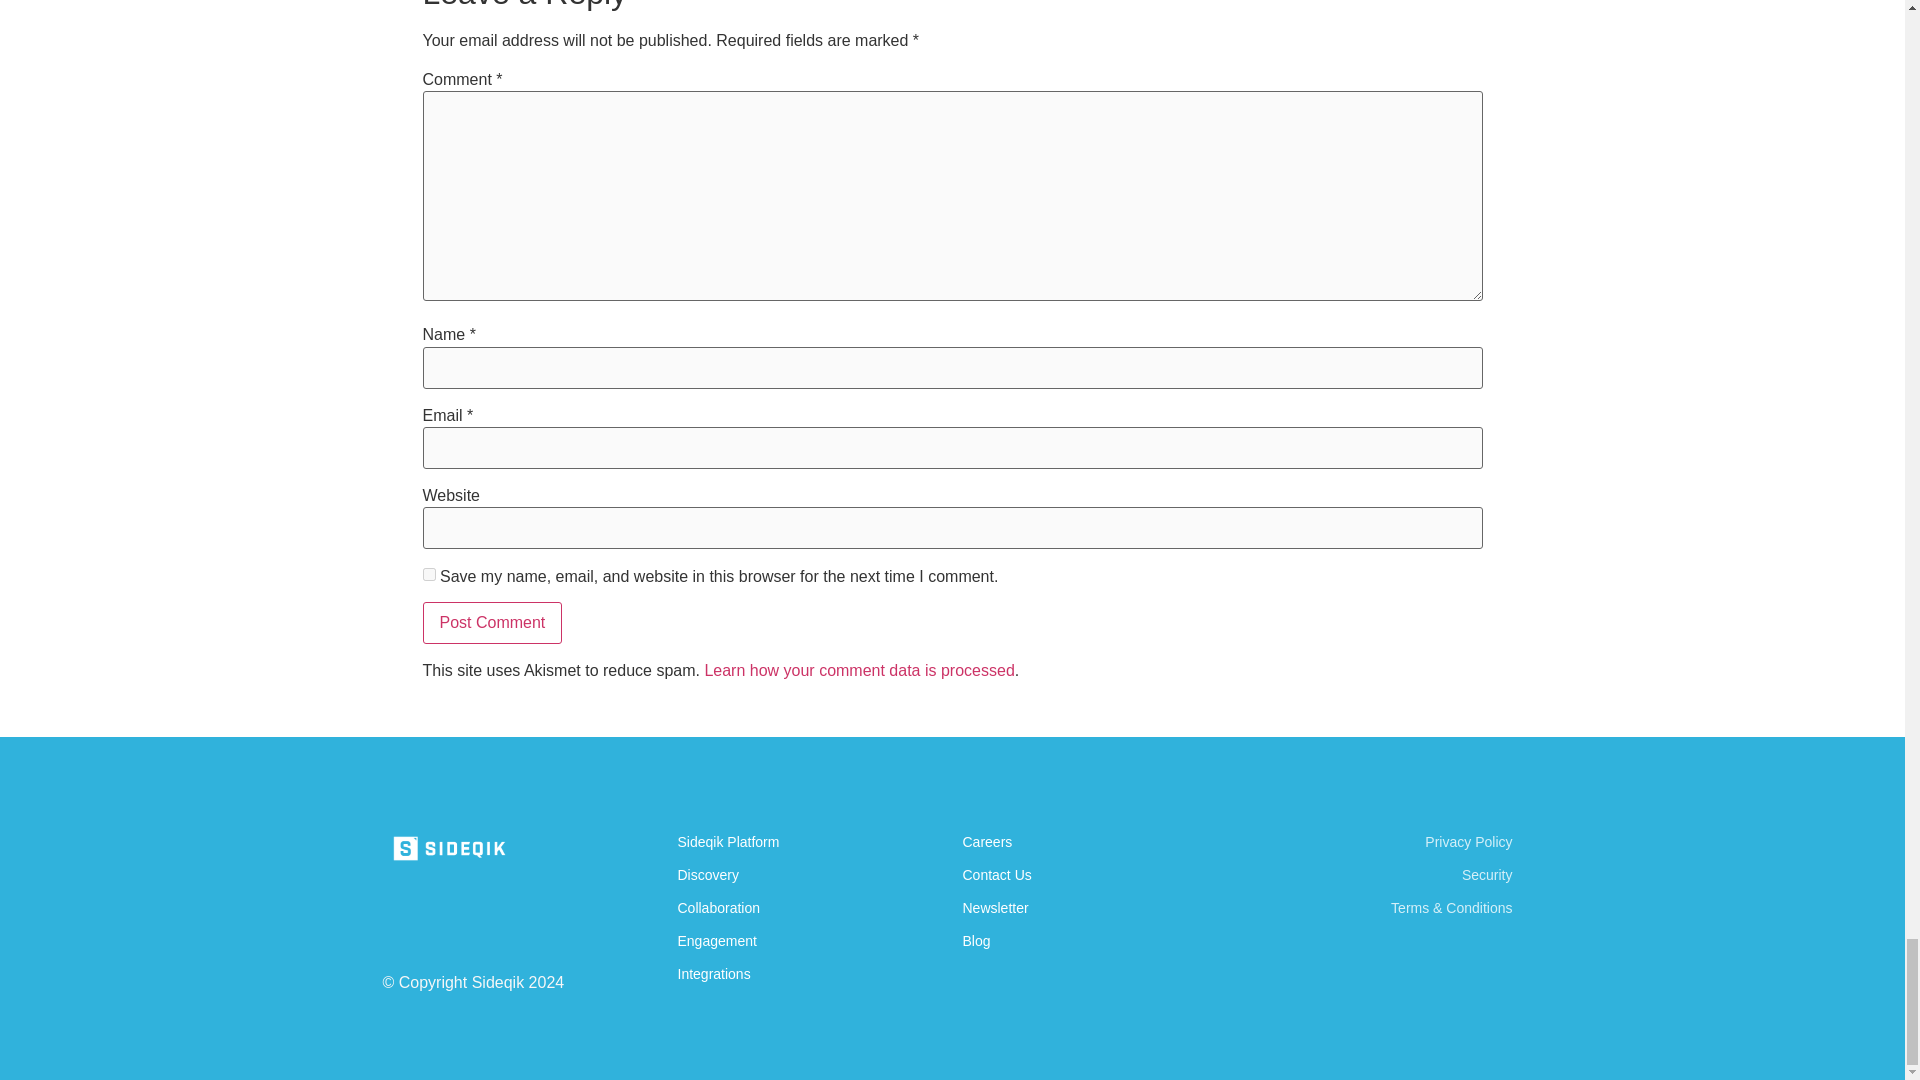 The height and width of the screenshot is (1080, 1920). Describe the element at coordinates (492, 622) in the screenshot. I see `Post Comment` at that location.